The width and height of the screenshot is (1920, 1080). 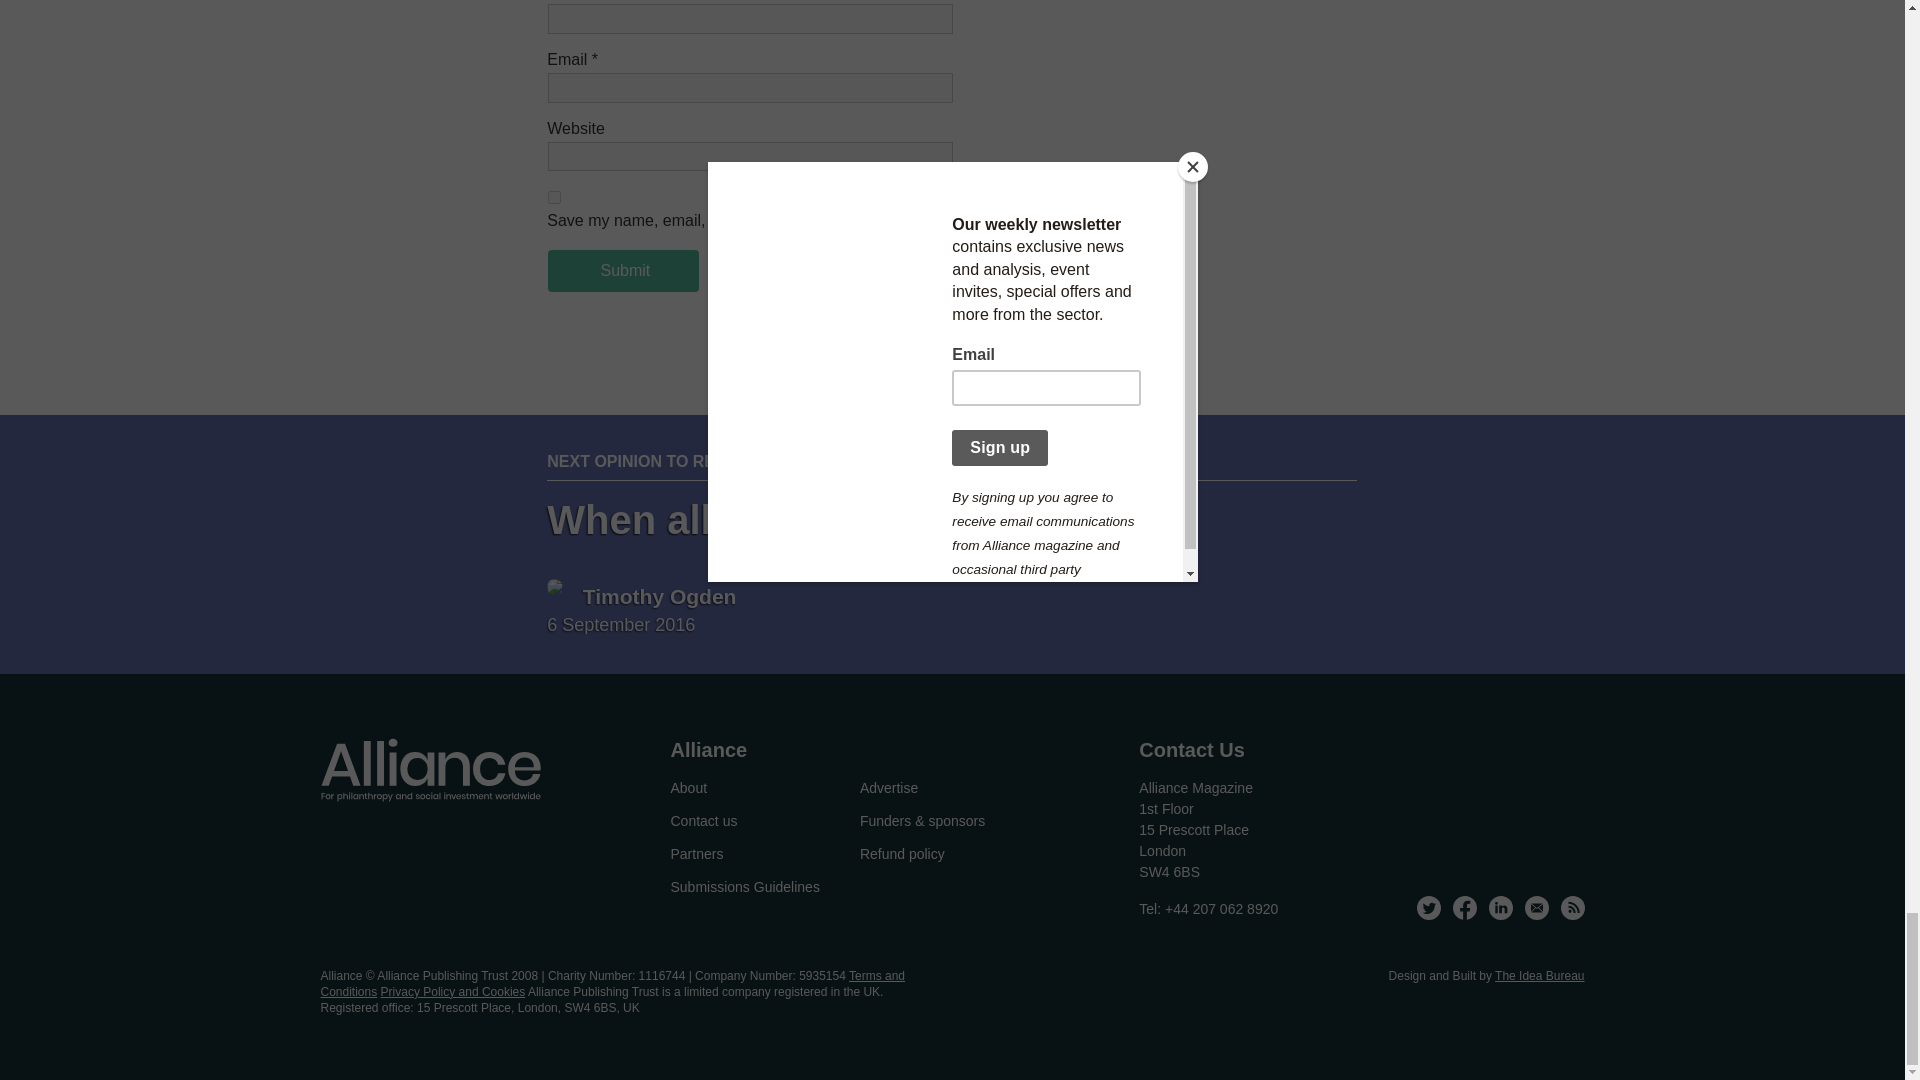 What do you see at coordinates (554, 198) in the screenshot?
I see `yes` at bounding box center [554, 198].